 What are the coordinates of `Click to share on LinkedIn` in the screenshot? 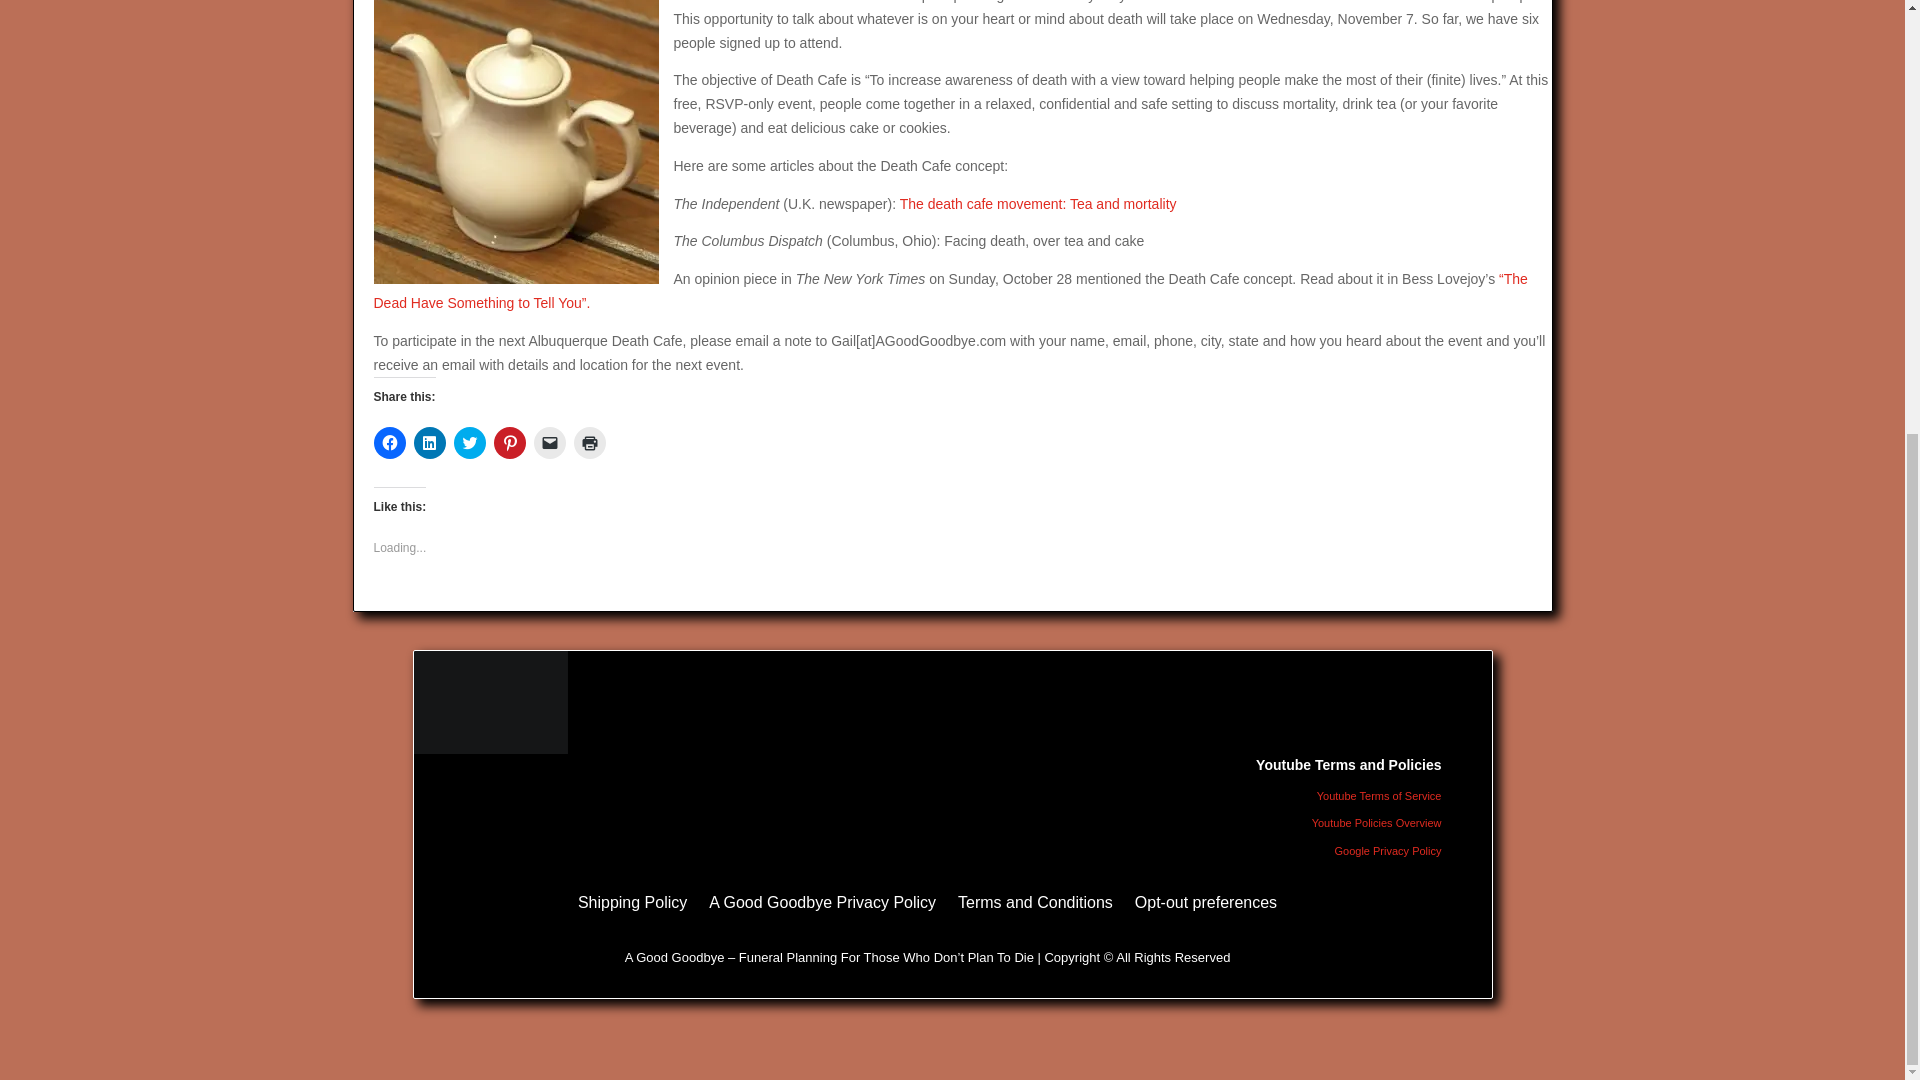 It's located at (430, 442).